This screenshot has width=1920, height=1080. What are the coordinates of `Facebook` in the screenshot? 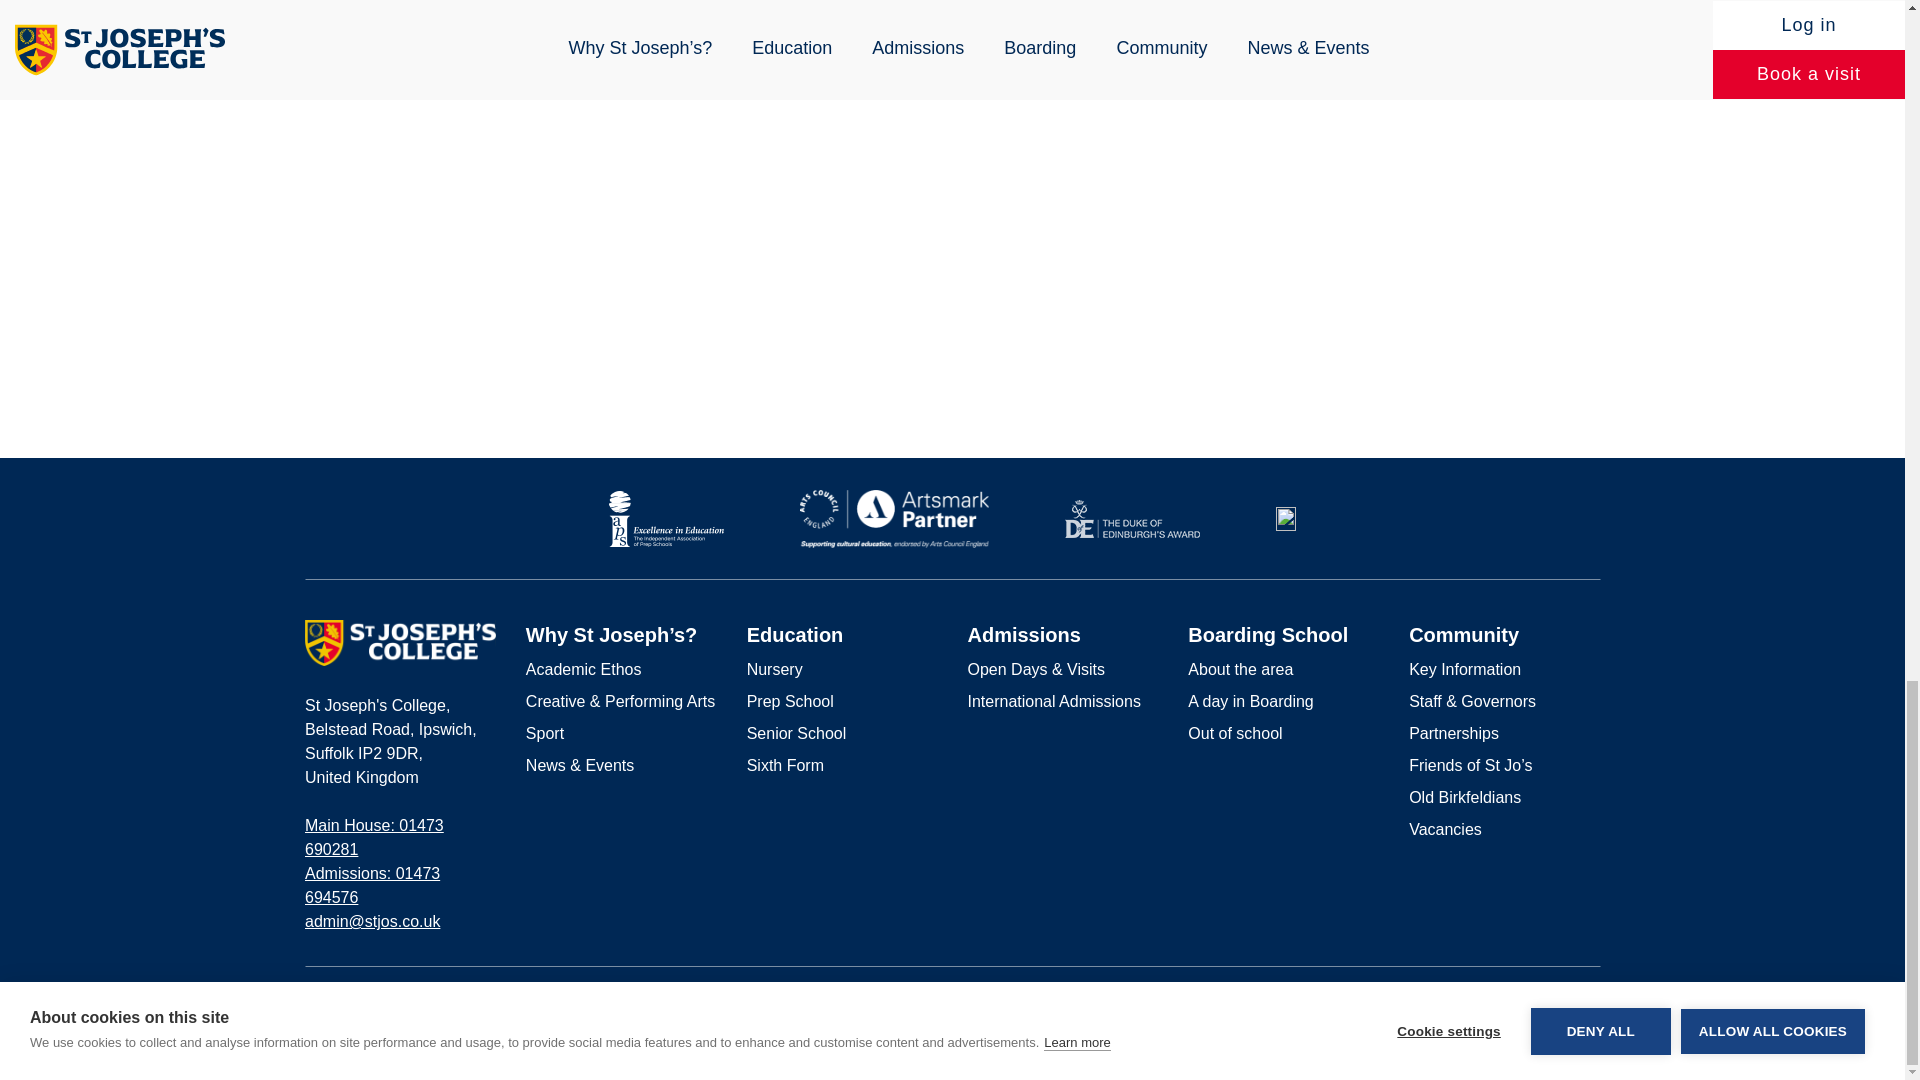 It's located at (1528, 1000).